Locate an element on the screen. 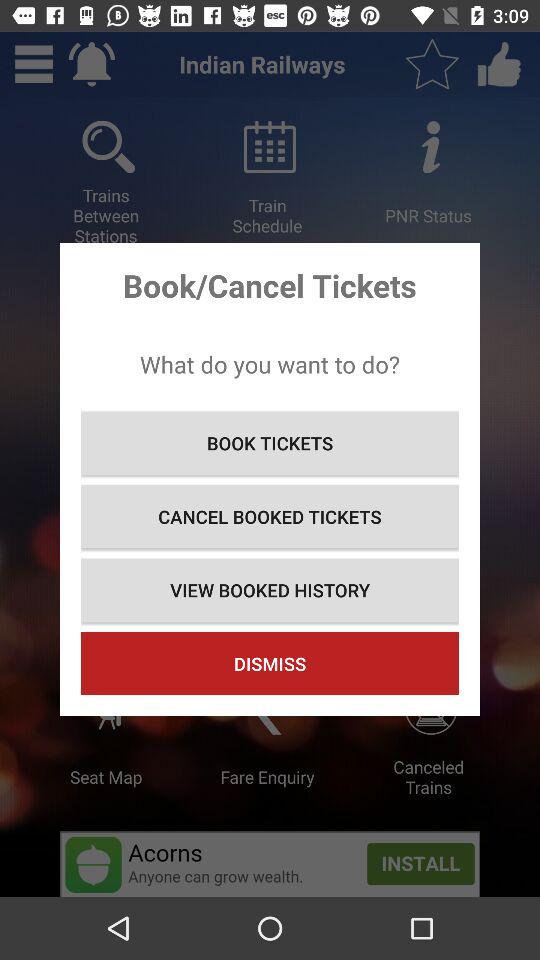  turn on the item above dismiss is located at coordinates (270, 590).